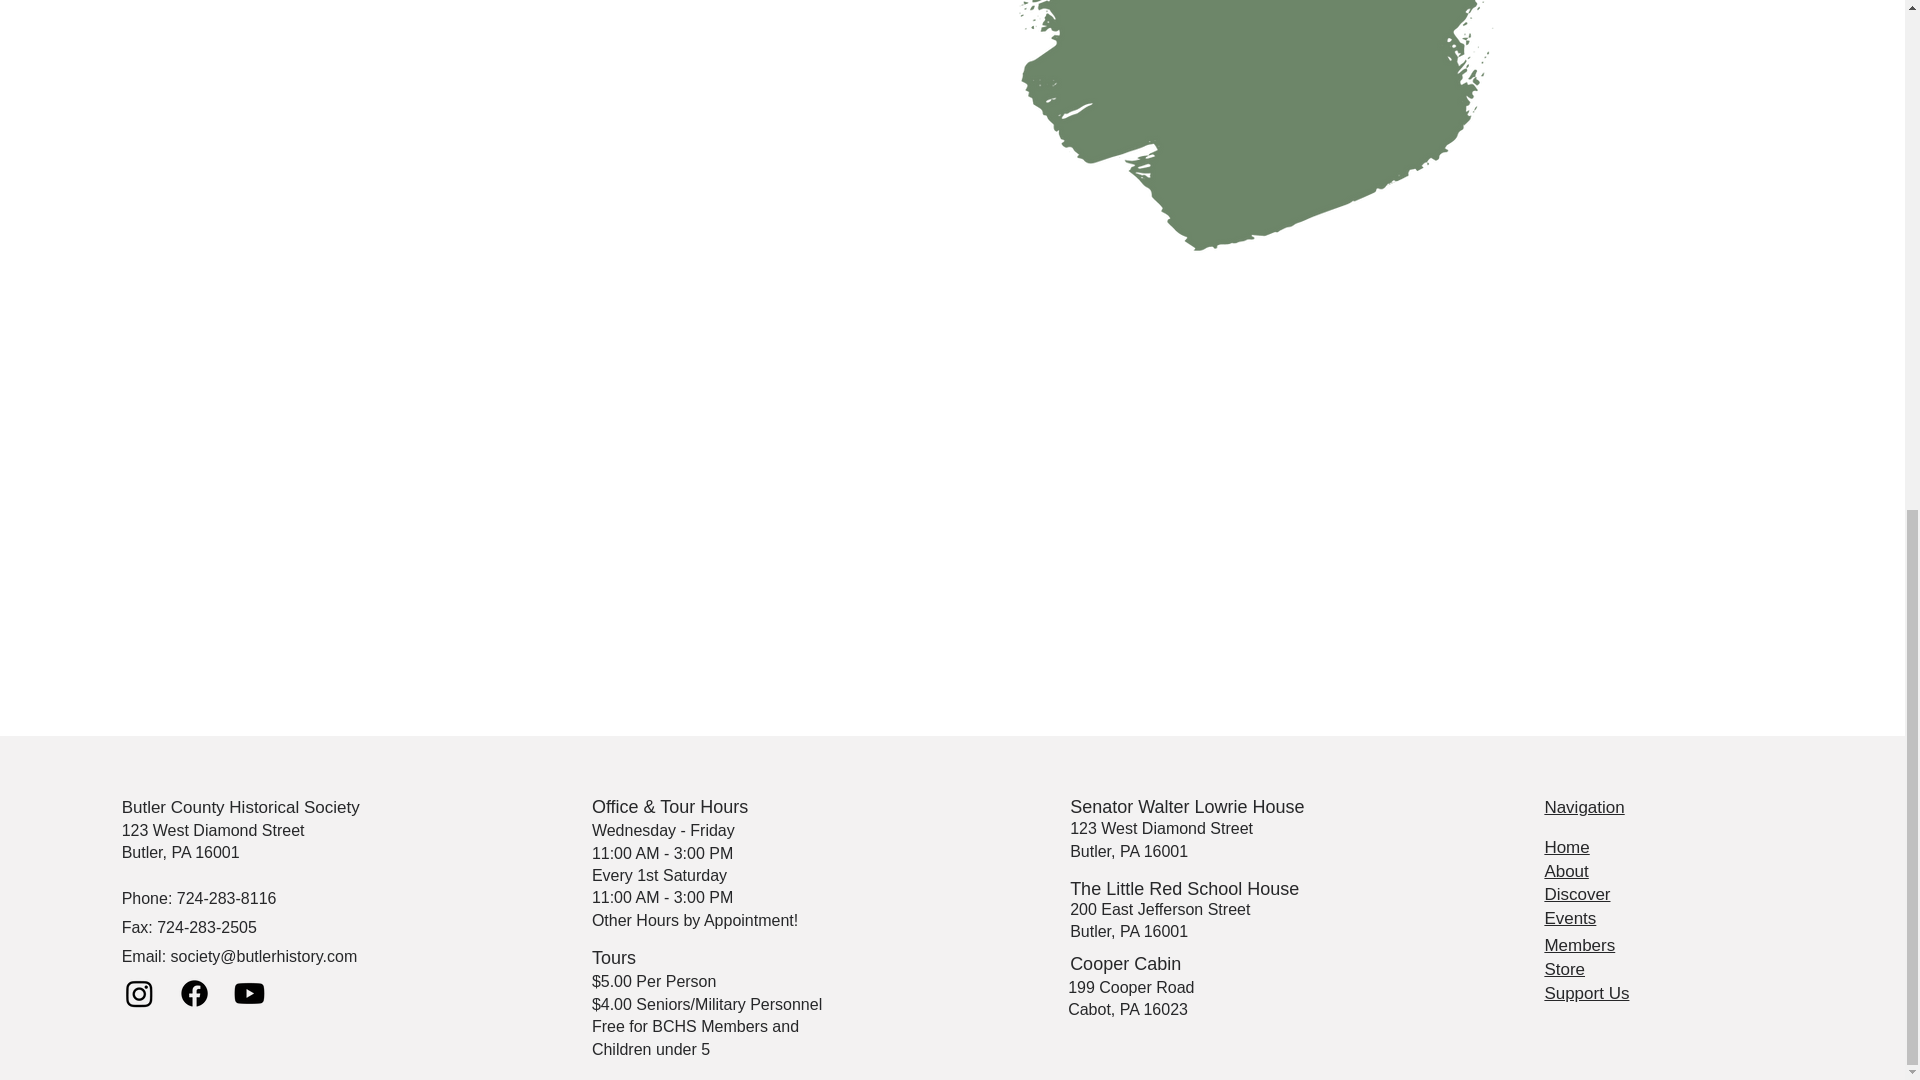 This screenshot has width=1920, height=1080. I want to click on Store, so click(1564, 969).